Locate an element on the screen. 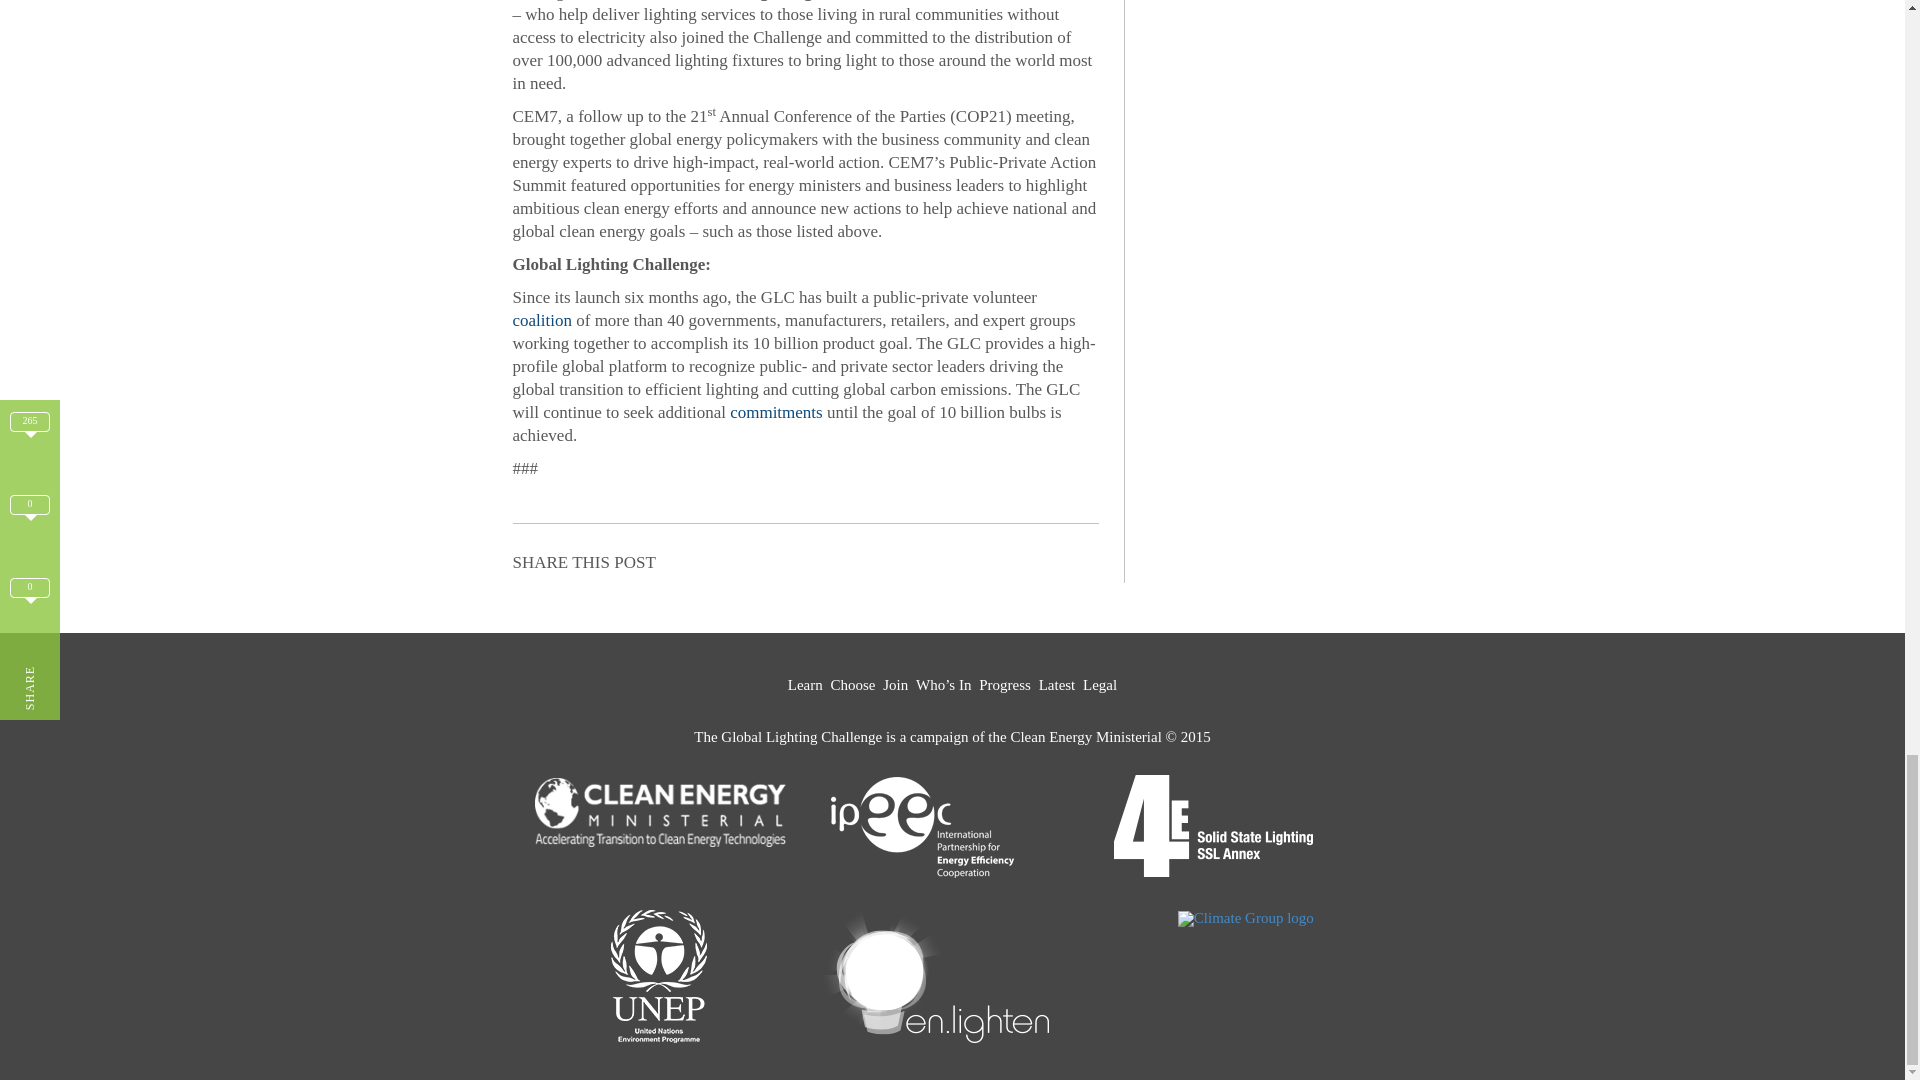 This screenshot has width=1920, height=1080. Latest is located at coordinates (1056, 686).